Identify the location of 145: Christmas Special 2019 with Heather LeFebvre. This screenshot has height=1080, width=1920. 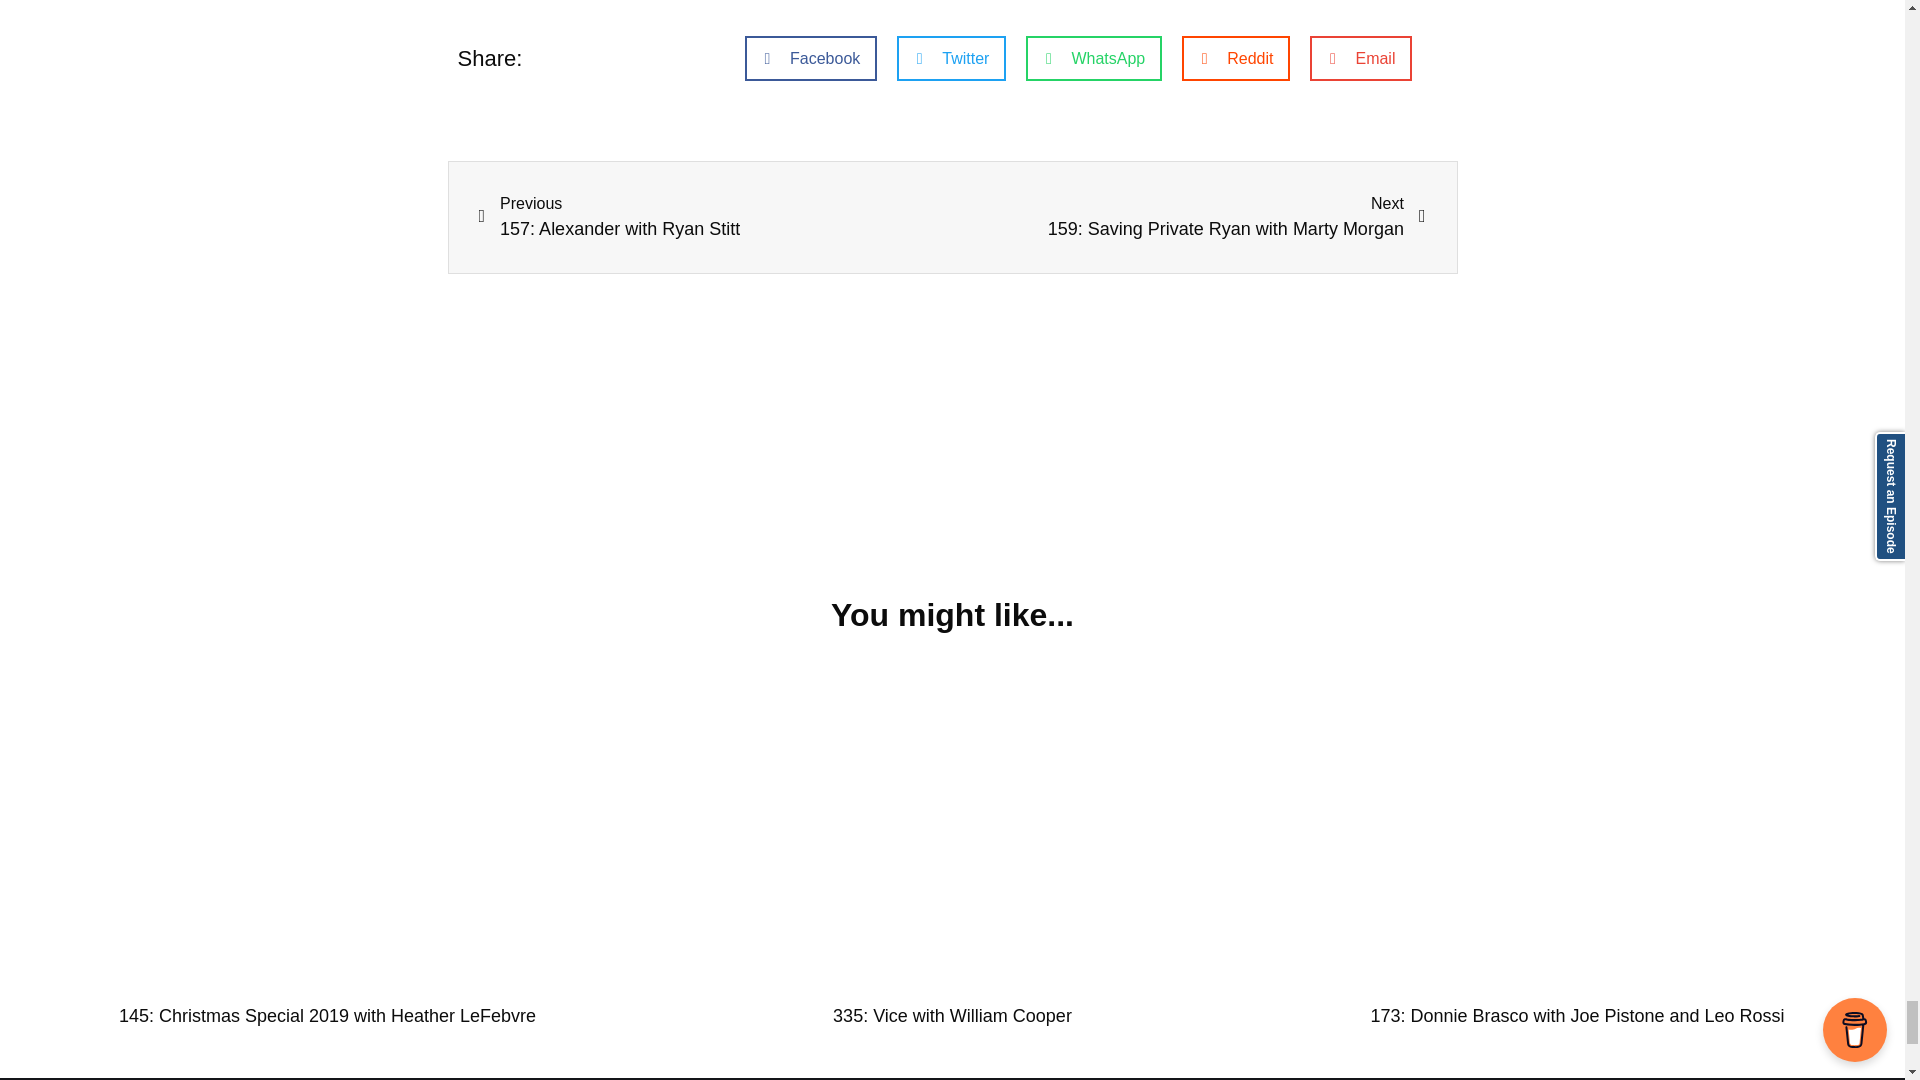
(1189, 218).